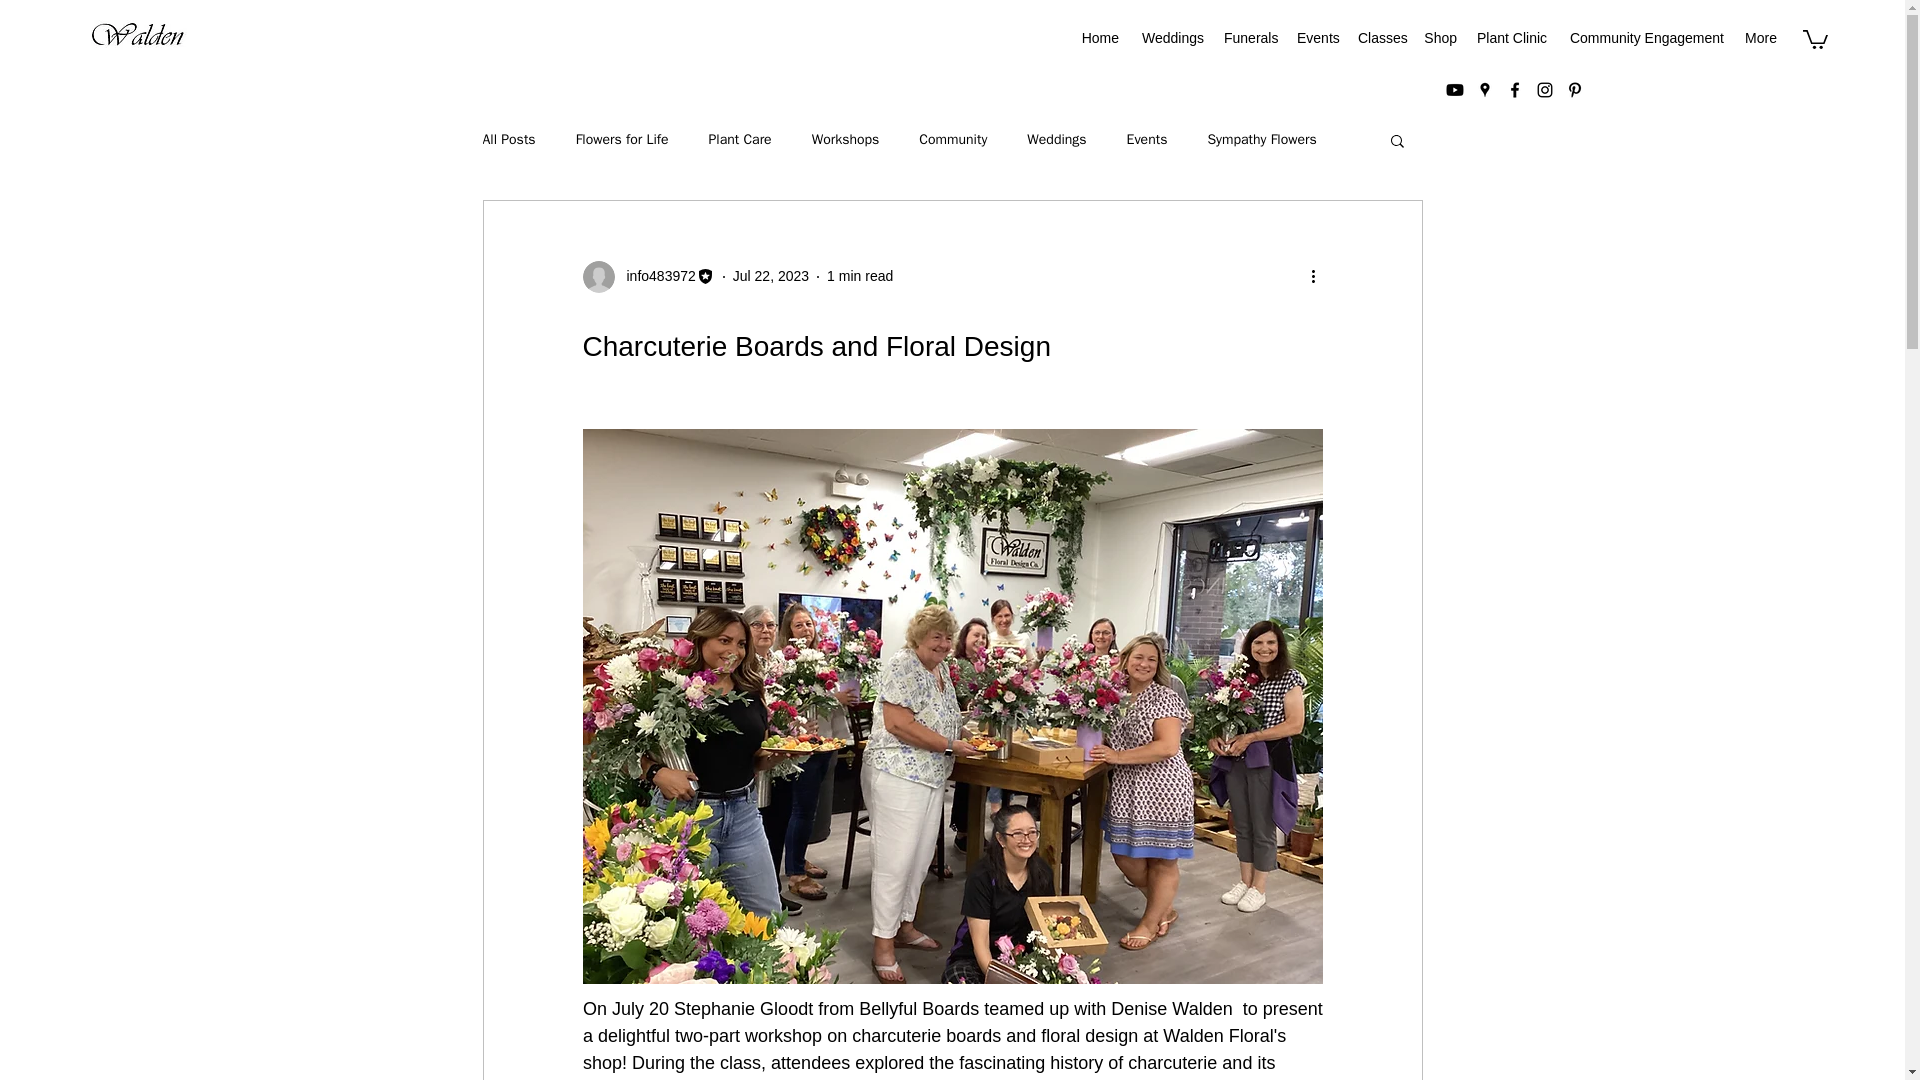 The image size is (1920, 1080). Describe the element at coordinates (846, 140) in the screenshot. I see `Workshops` at that location.